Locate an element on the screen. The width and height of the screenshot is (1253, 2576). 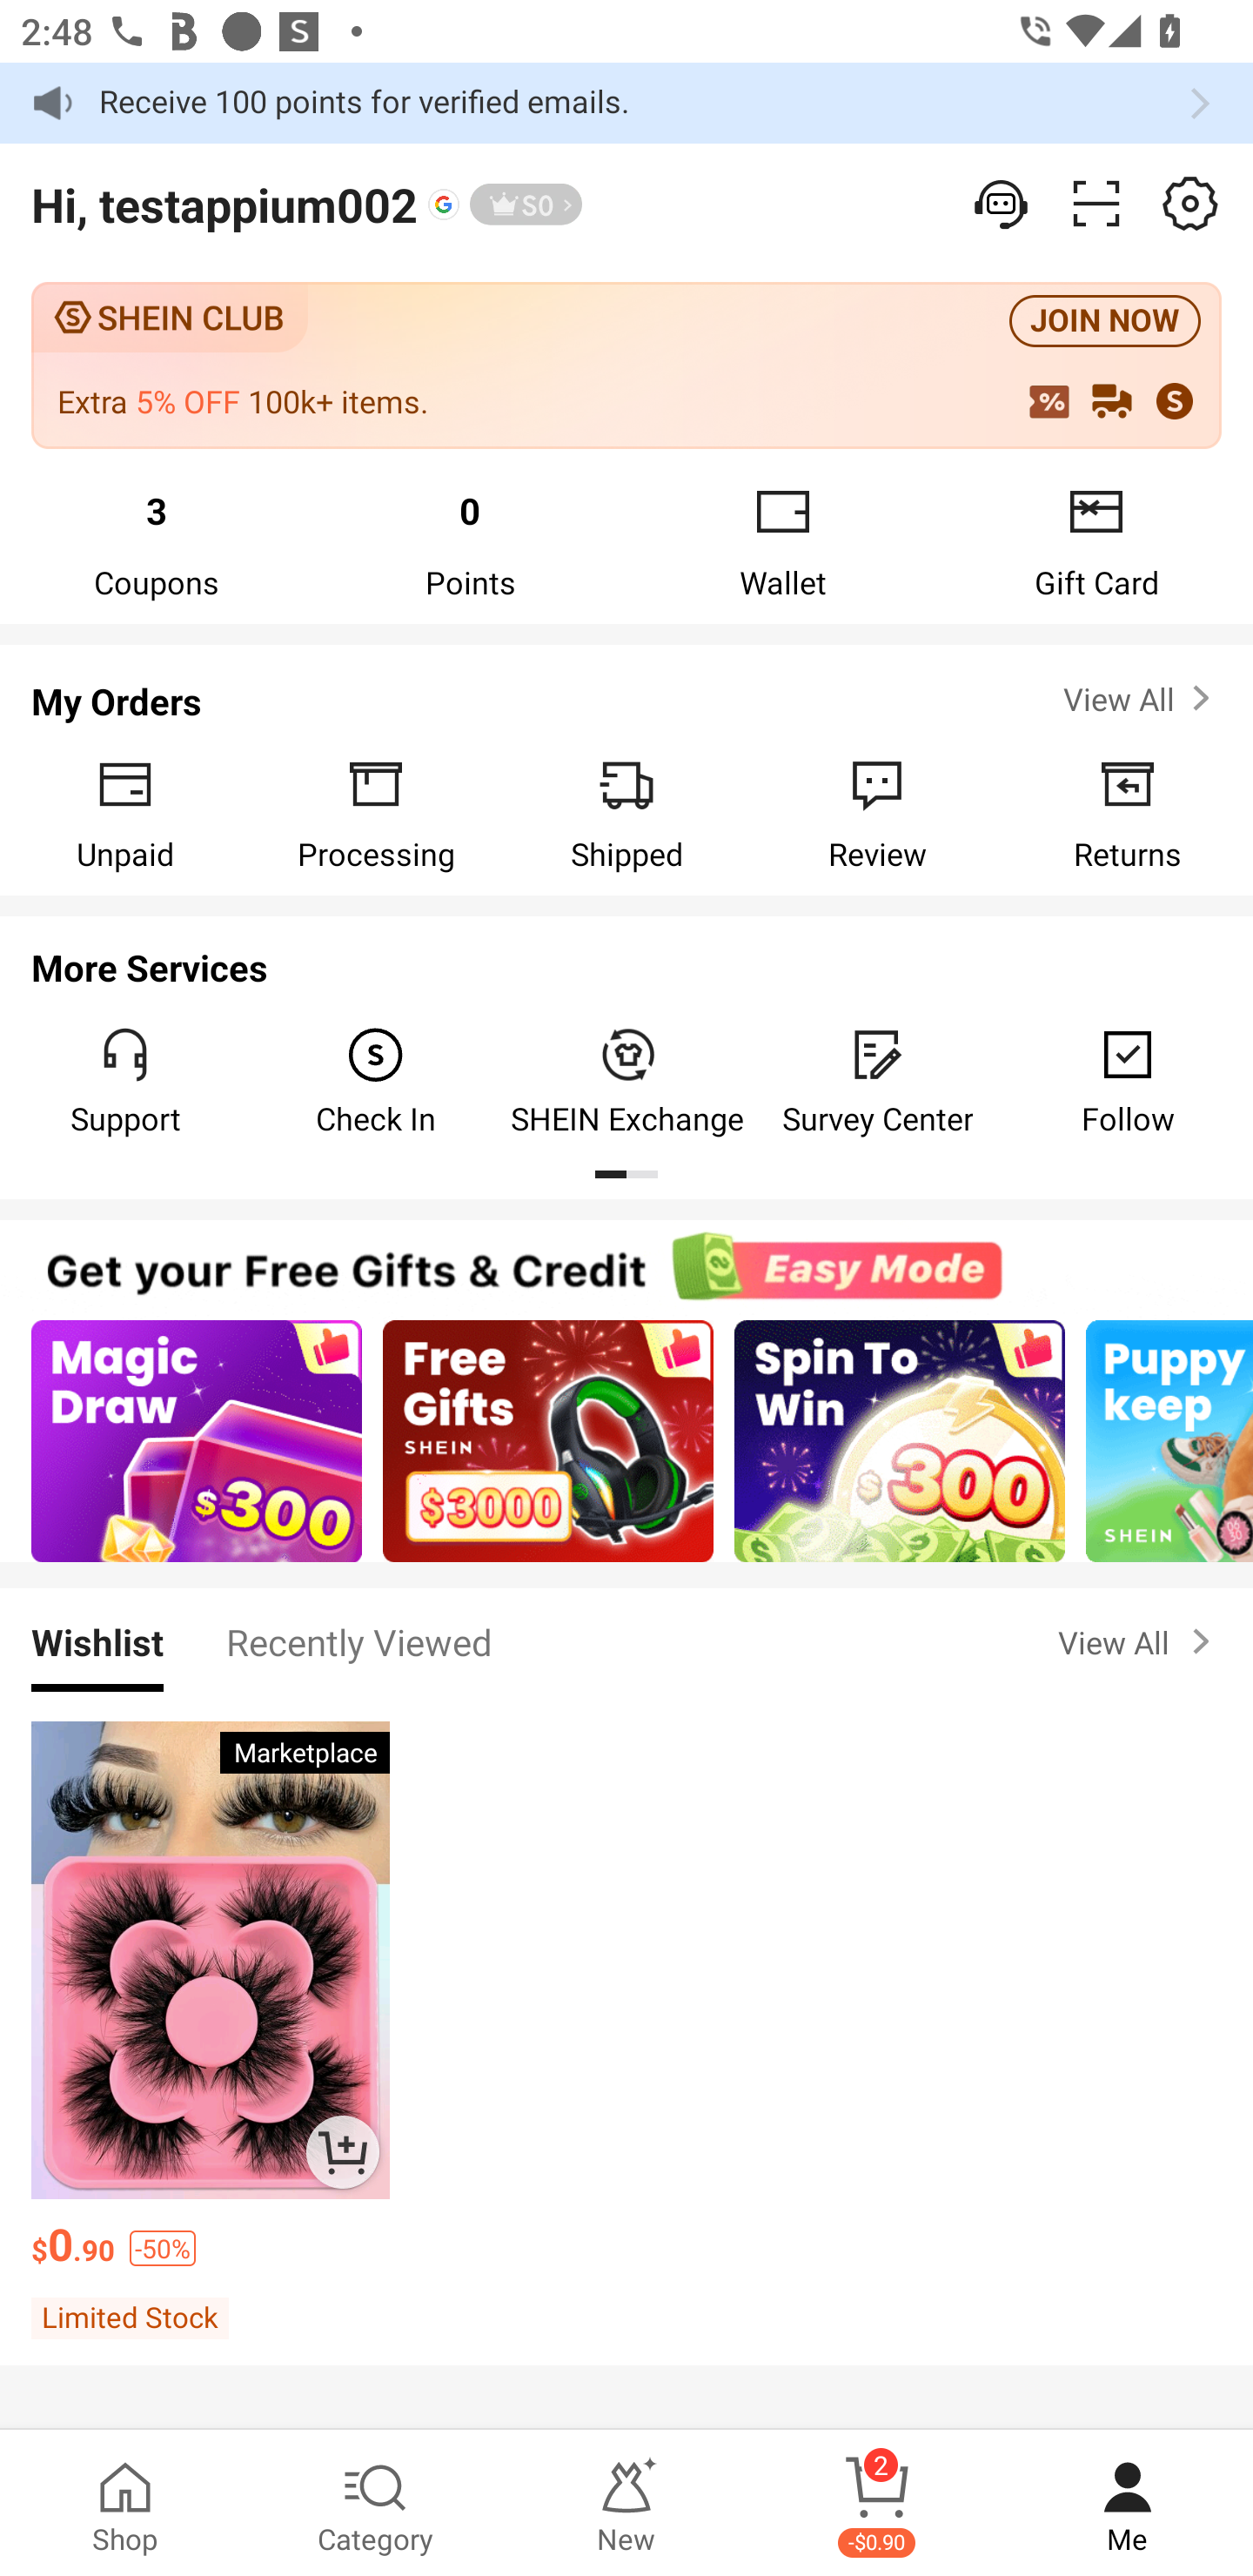
0 Points is located at coordinates (470, 540).